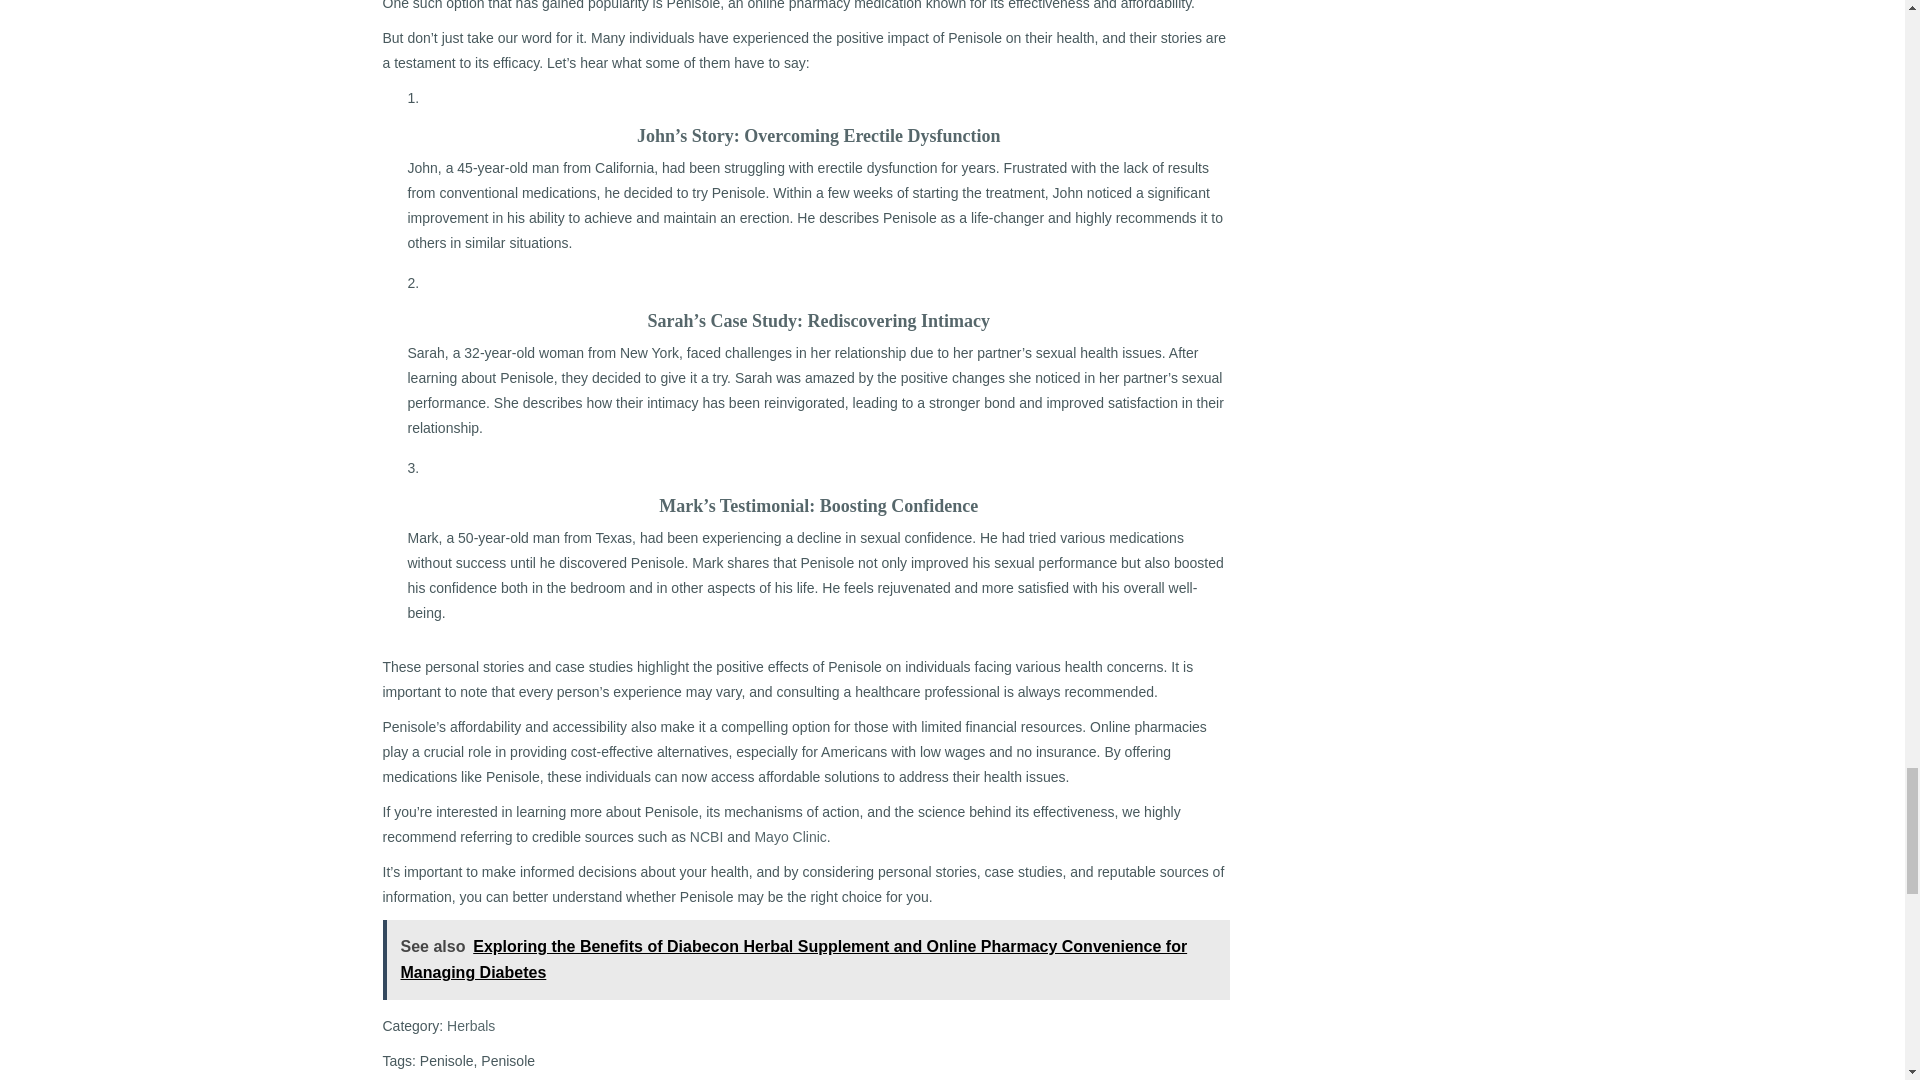 The image size is (1920, 1080). I want to click on Mayo Clinic, so click(790, 836).